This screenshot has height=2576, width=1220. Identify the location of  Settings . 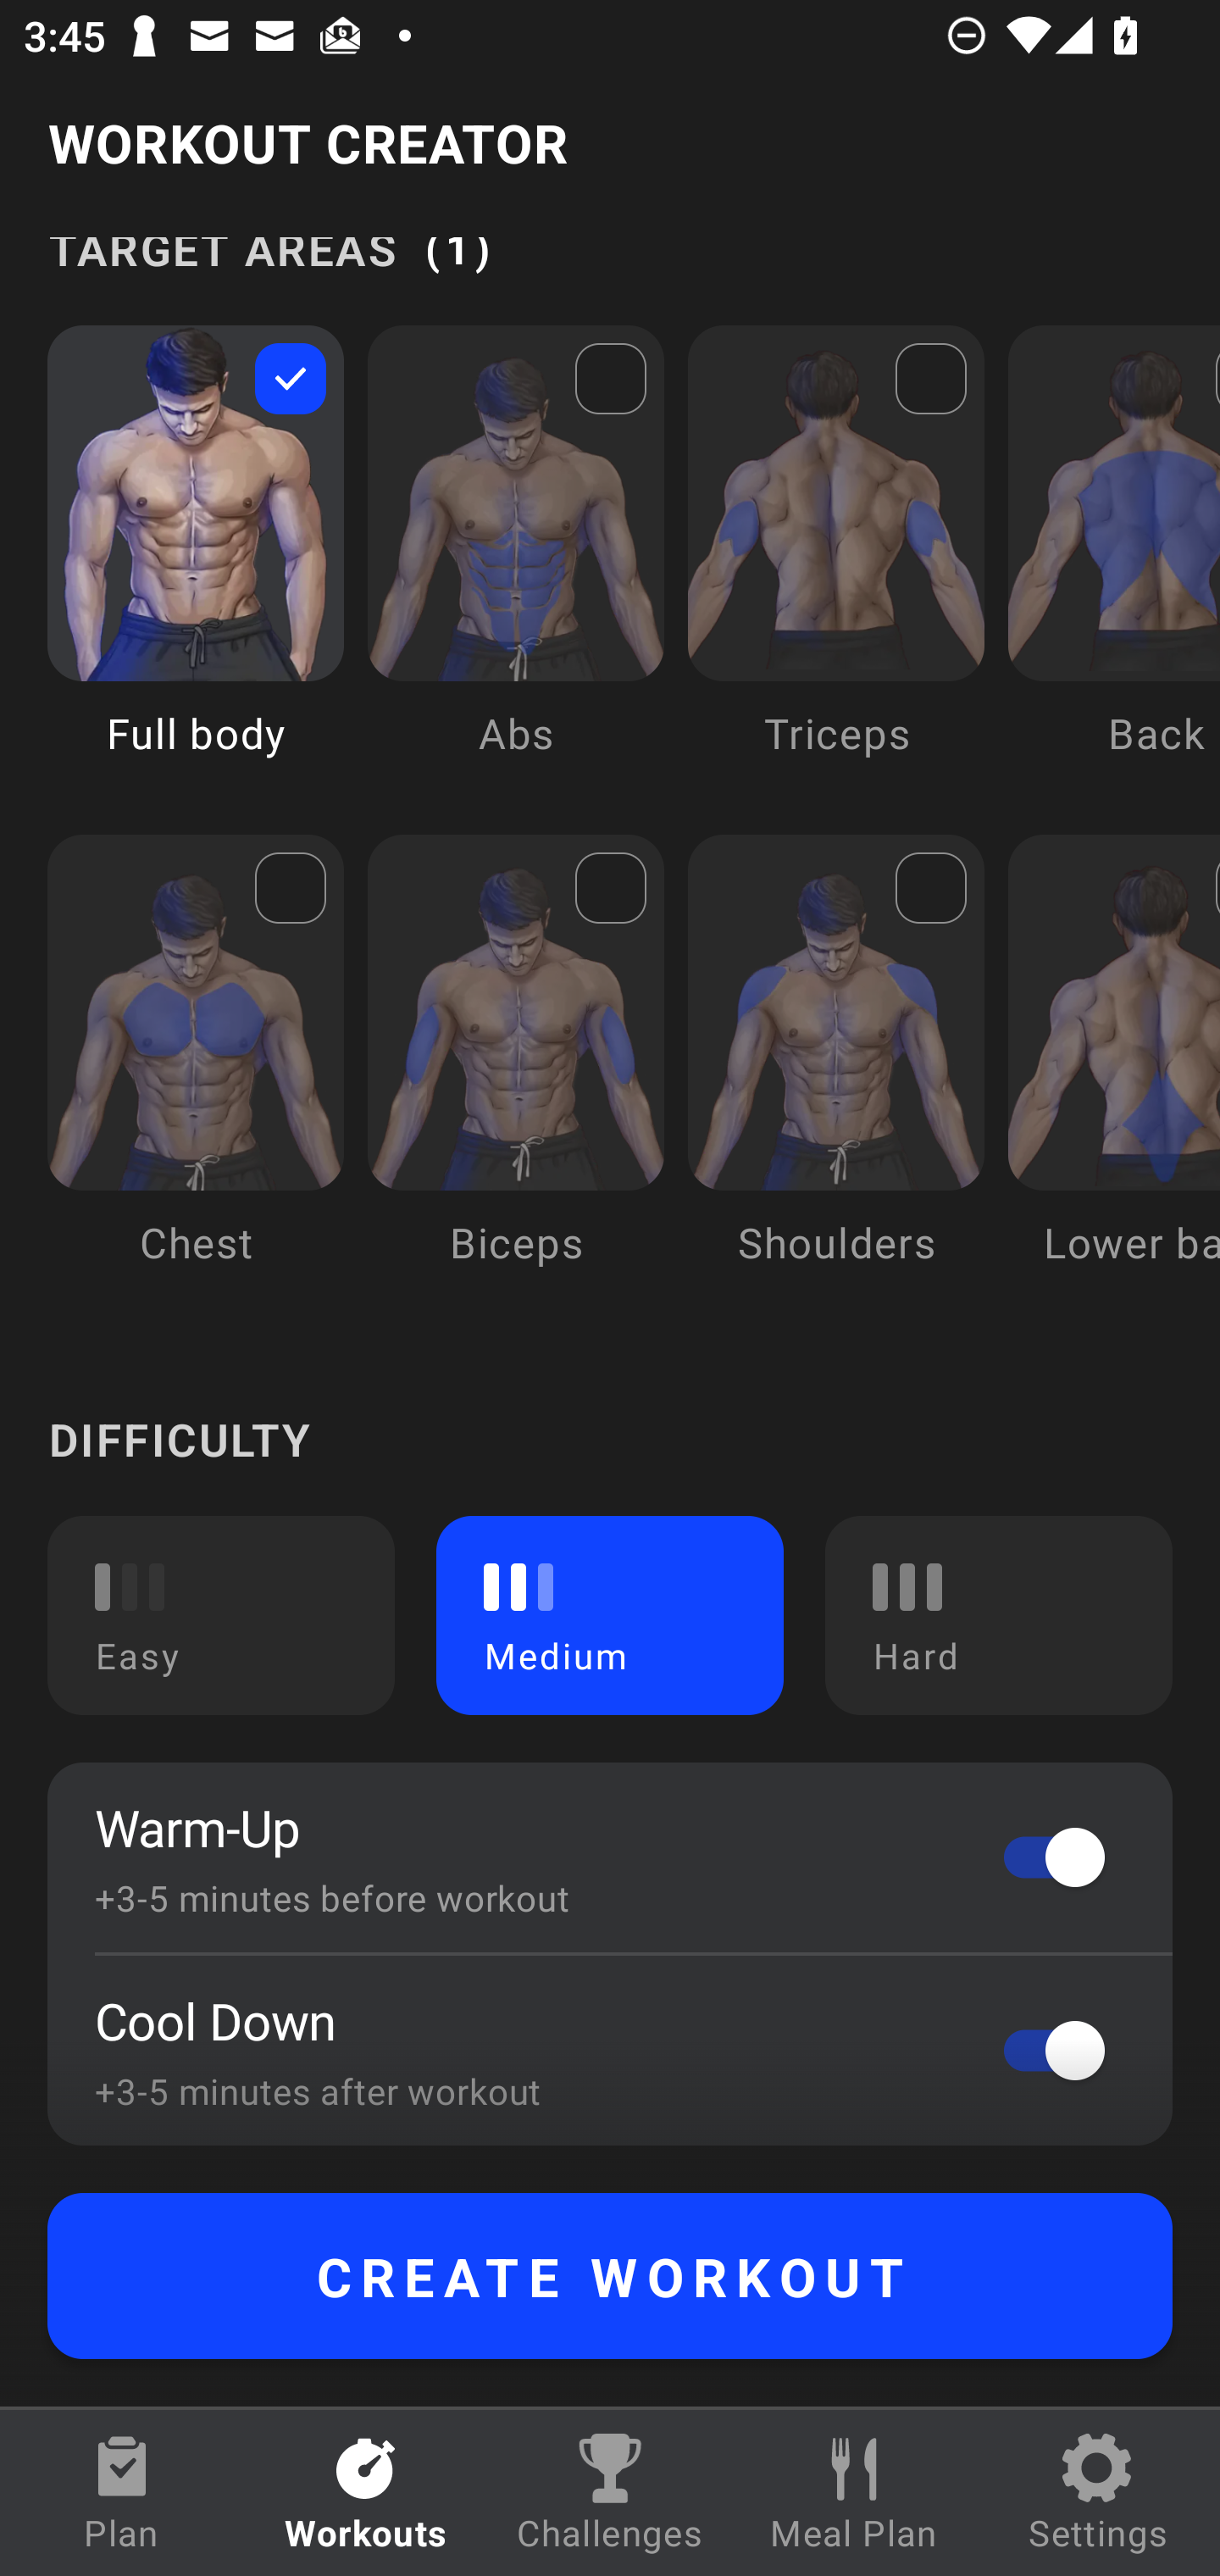
(1098, 2493).